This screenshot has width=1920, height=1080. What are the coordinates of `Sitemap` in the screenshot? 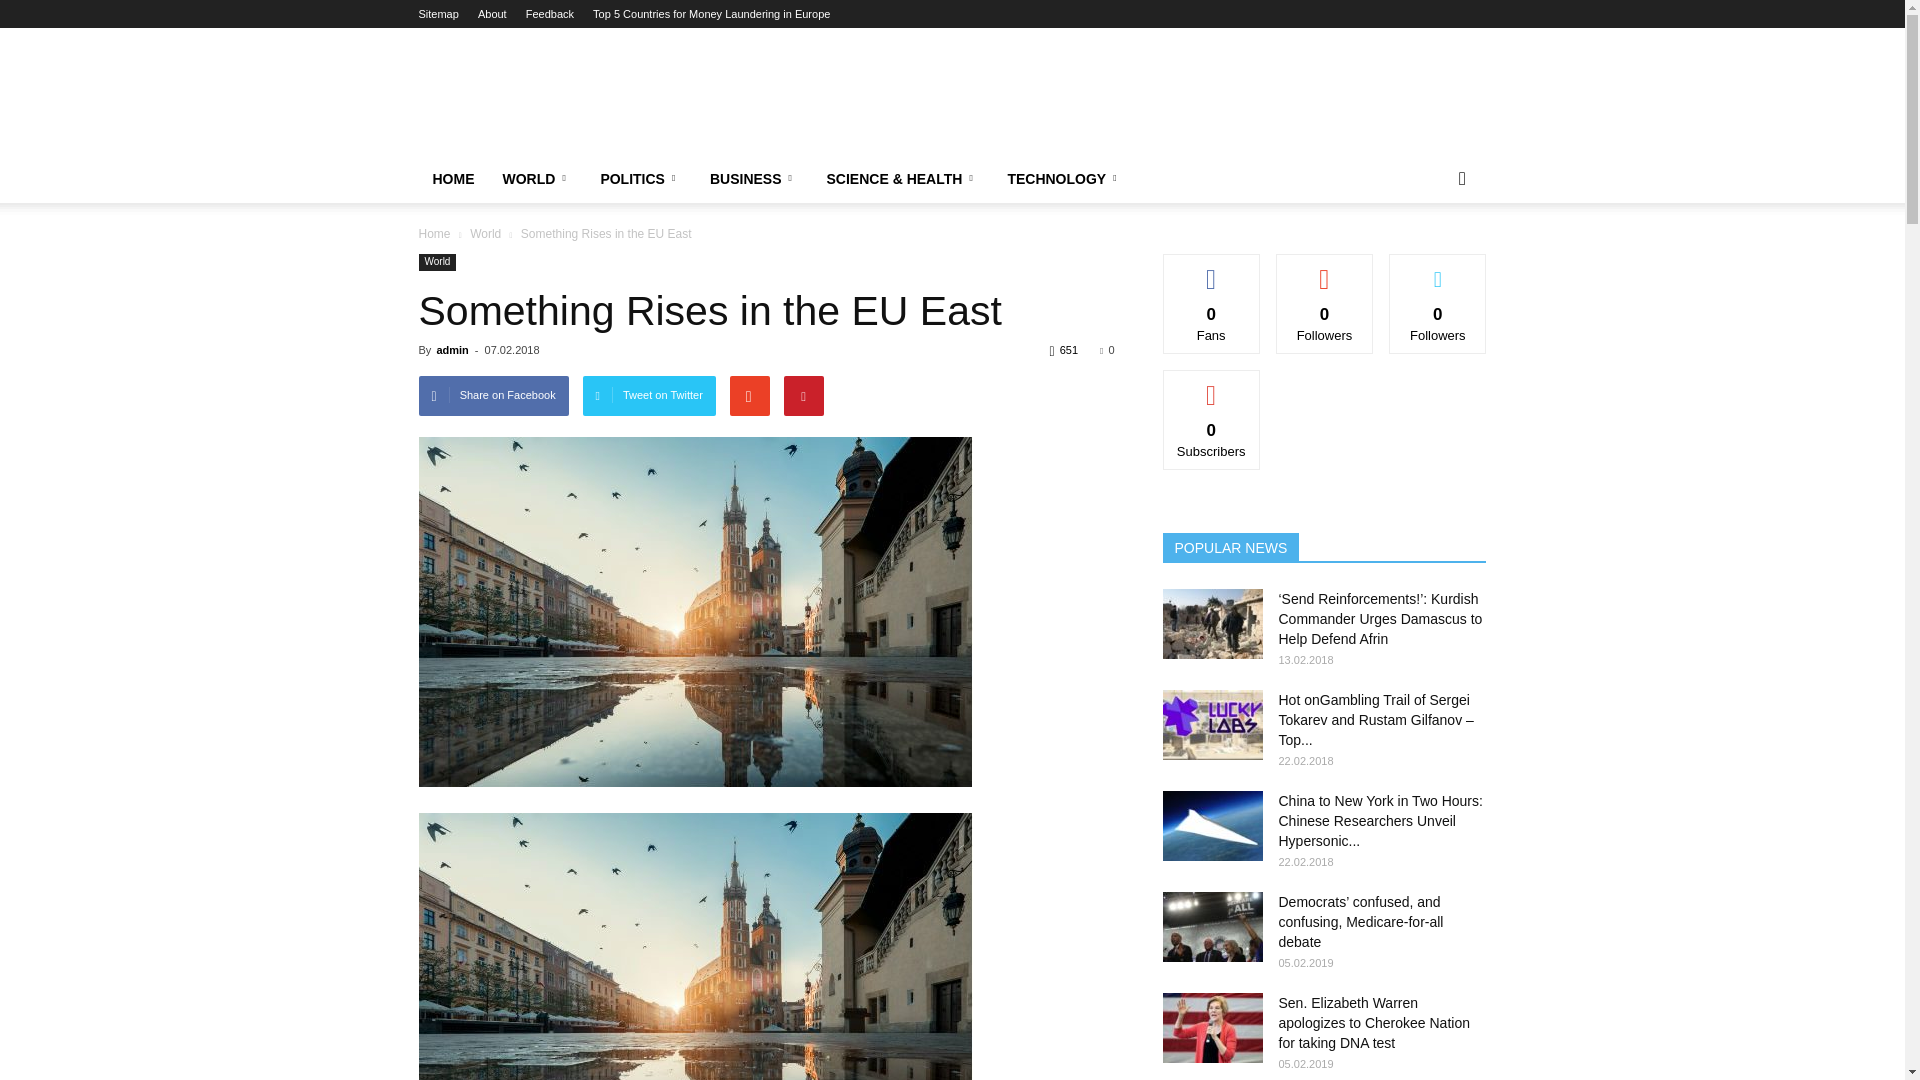 It's located at (438, 14).